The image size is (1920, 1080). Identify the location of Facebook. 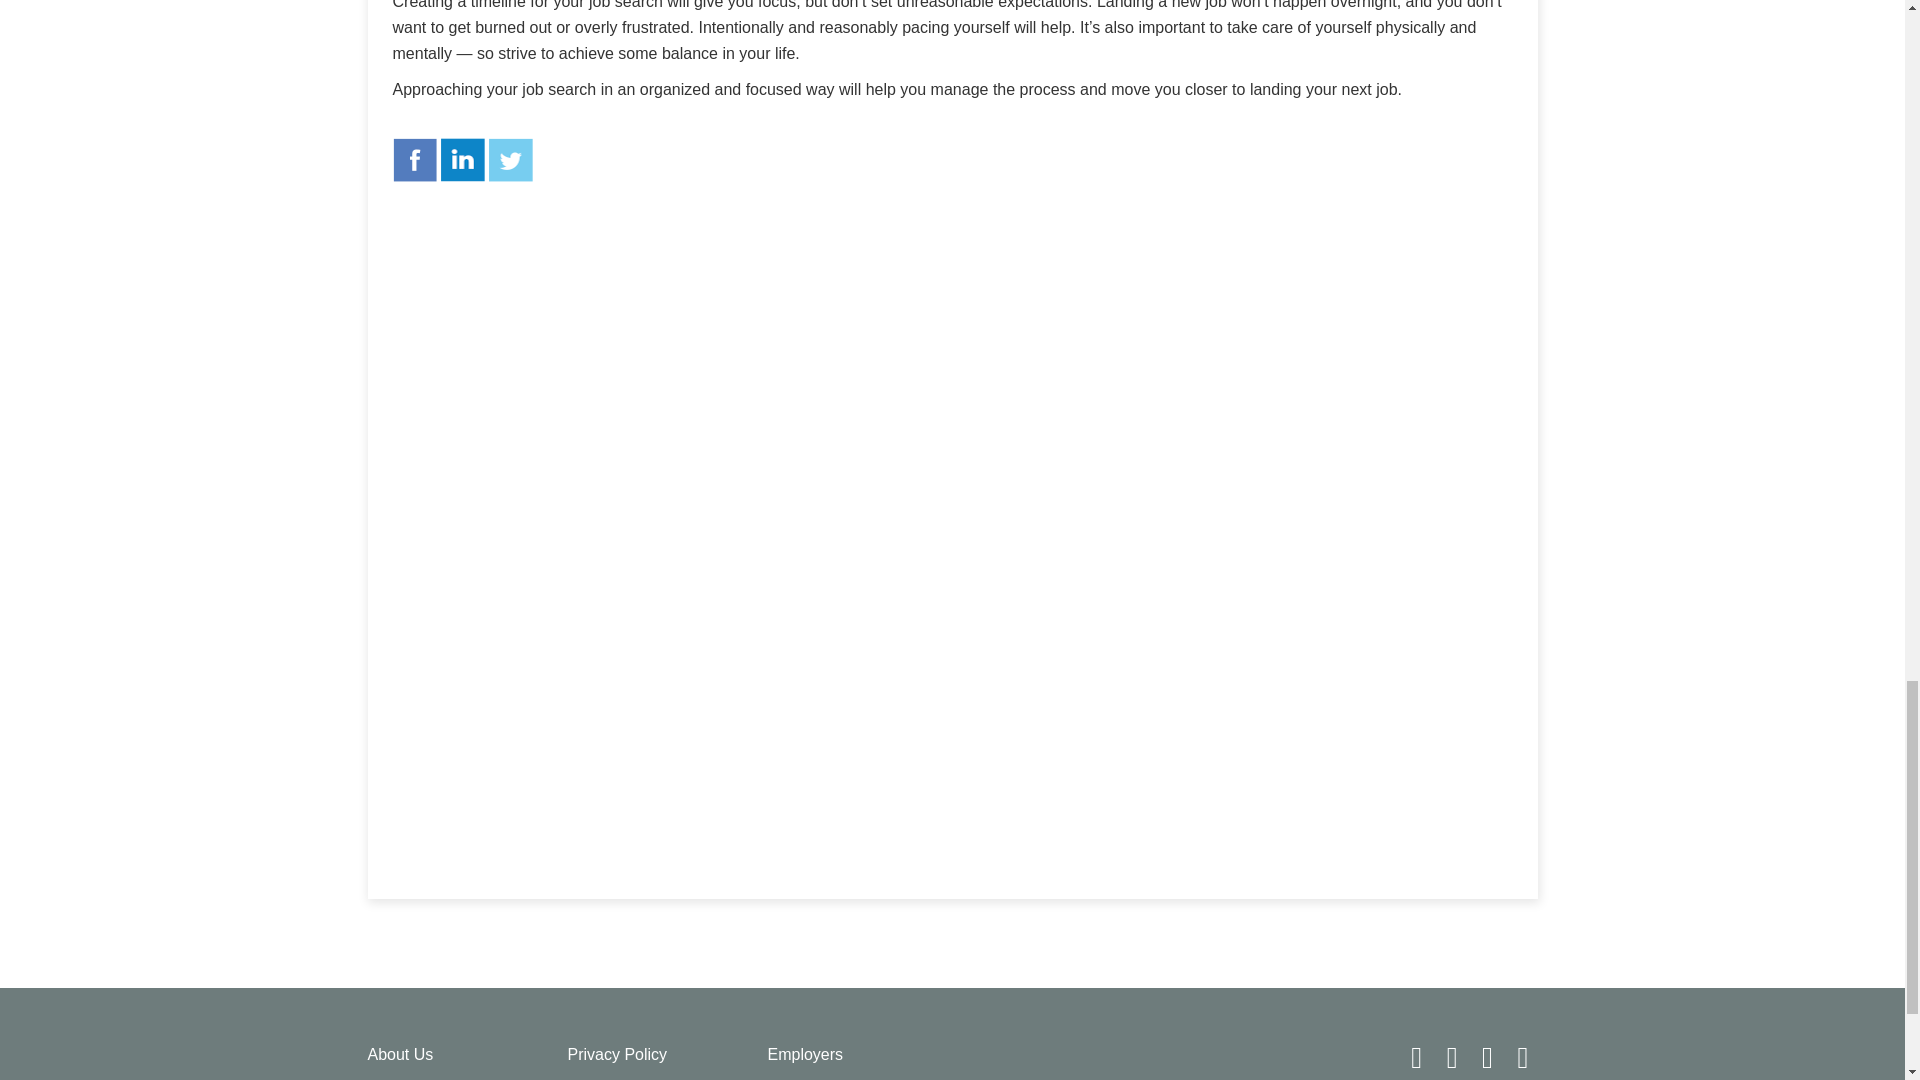
(413, 160).